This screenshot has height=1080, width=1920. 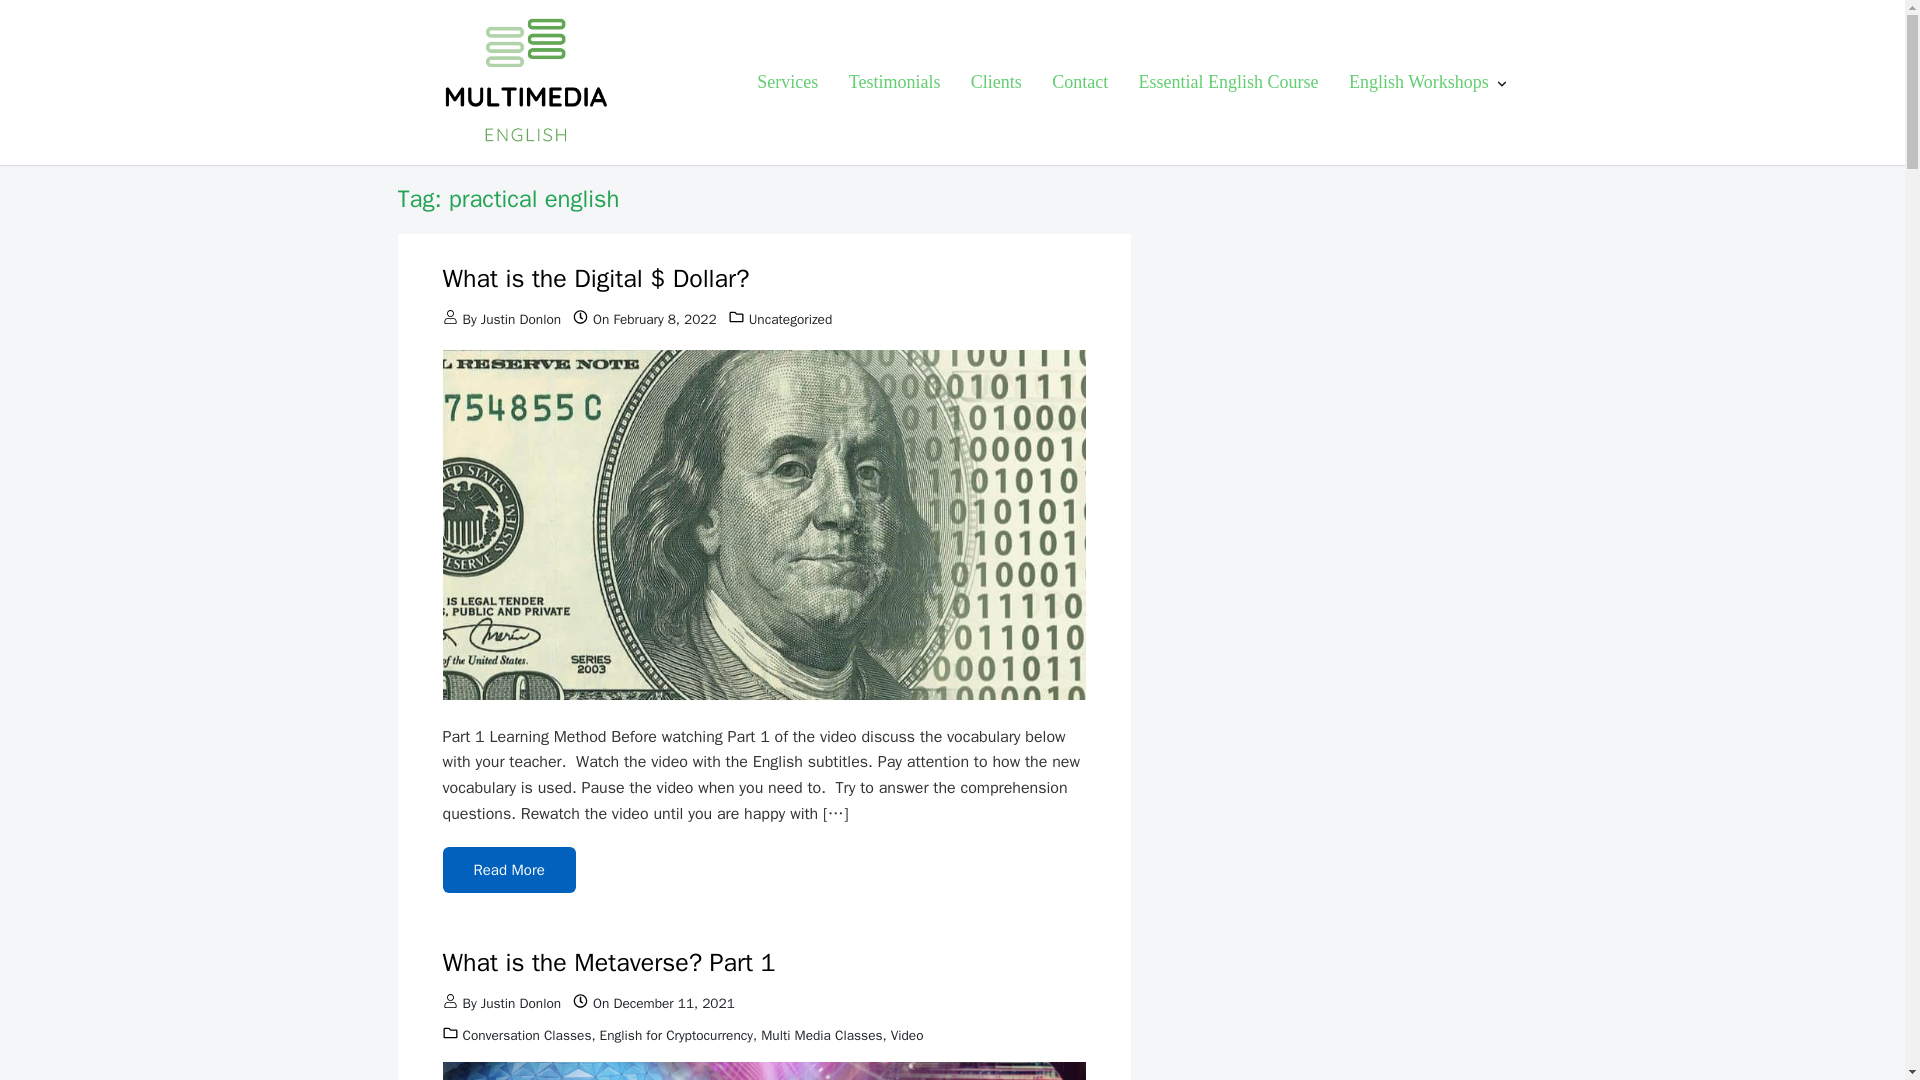 What do you see at coordinates (520, 320) in the screenshot?
I see `Justin Donlon` at bounding box center [520, 320].